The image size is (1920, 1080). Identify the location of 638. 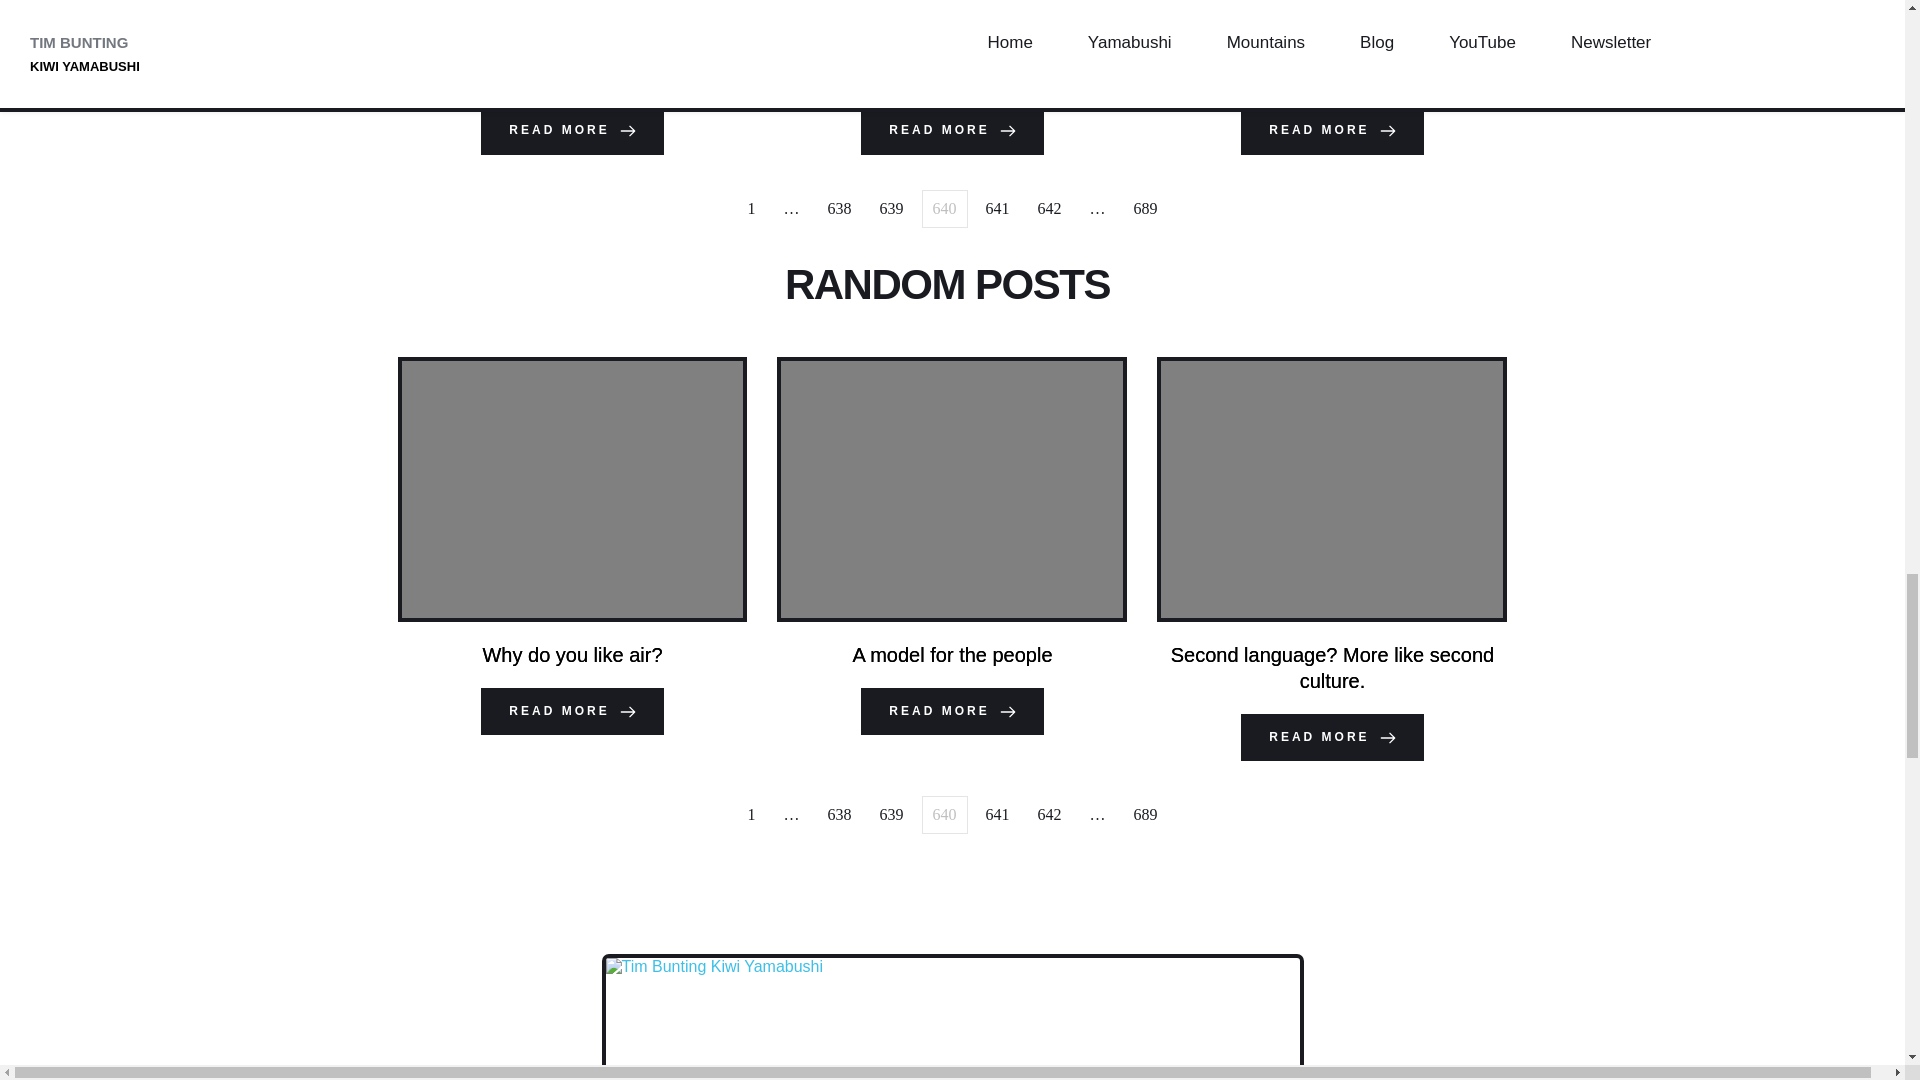
(840, 208).